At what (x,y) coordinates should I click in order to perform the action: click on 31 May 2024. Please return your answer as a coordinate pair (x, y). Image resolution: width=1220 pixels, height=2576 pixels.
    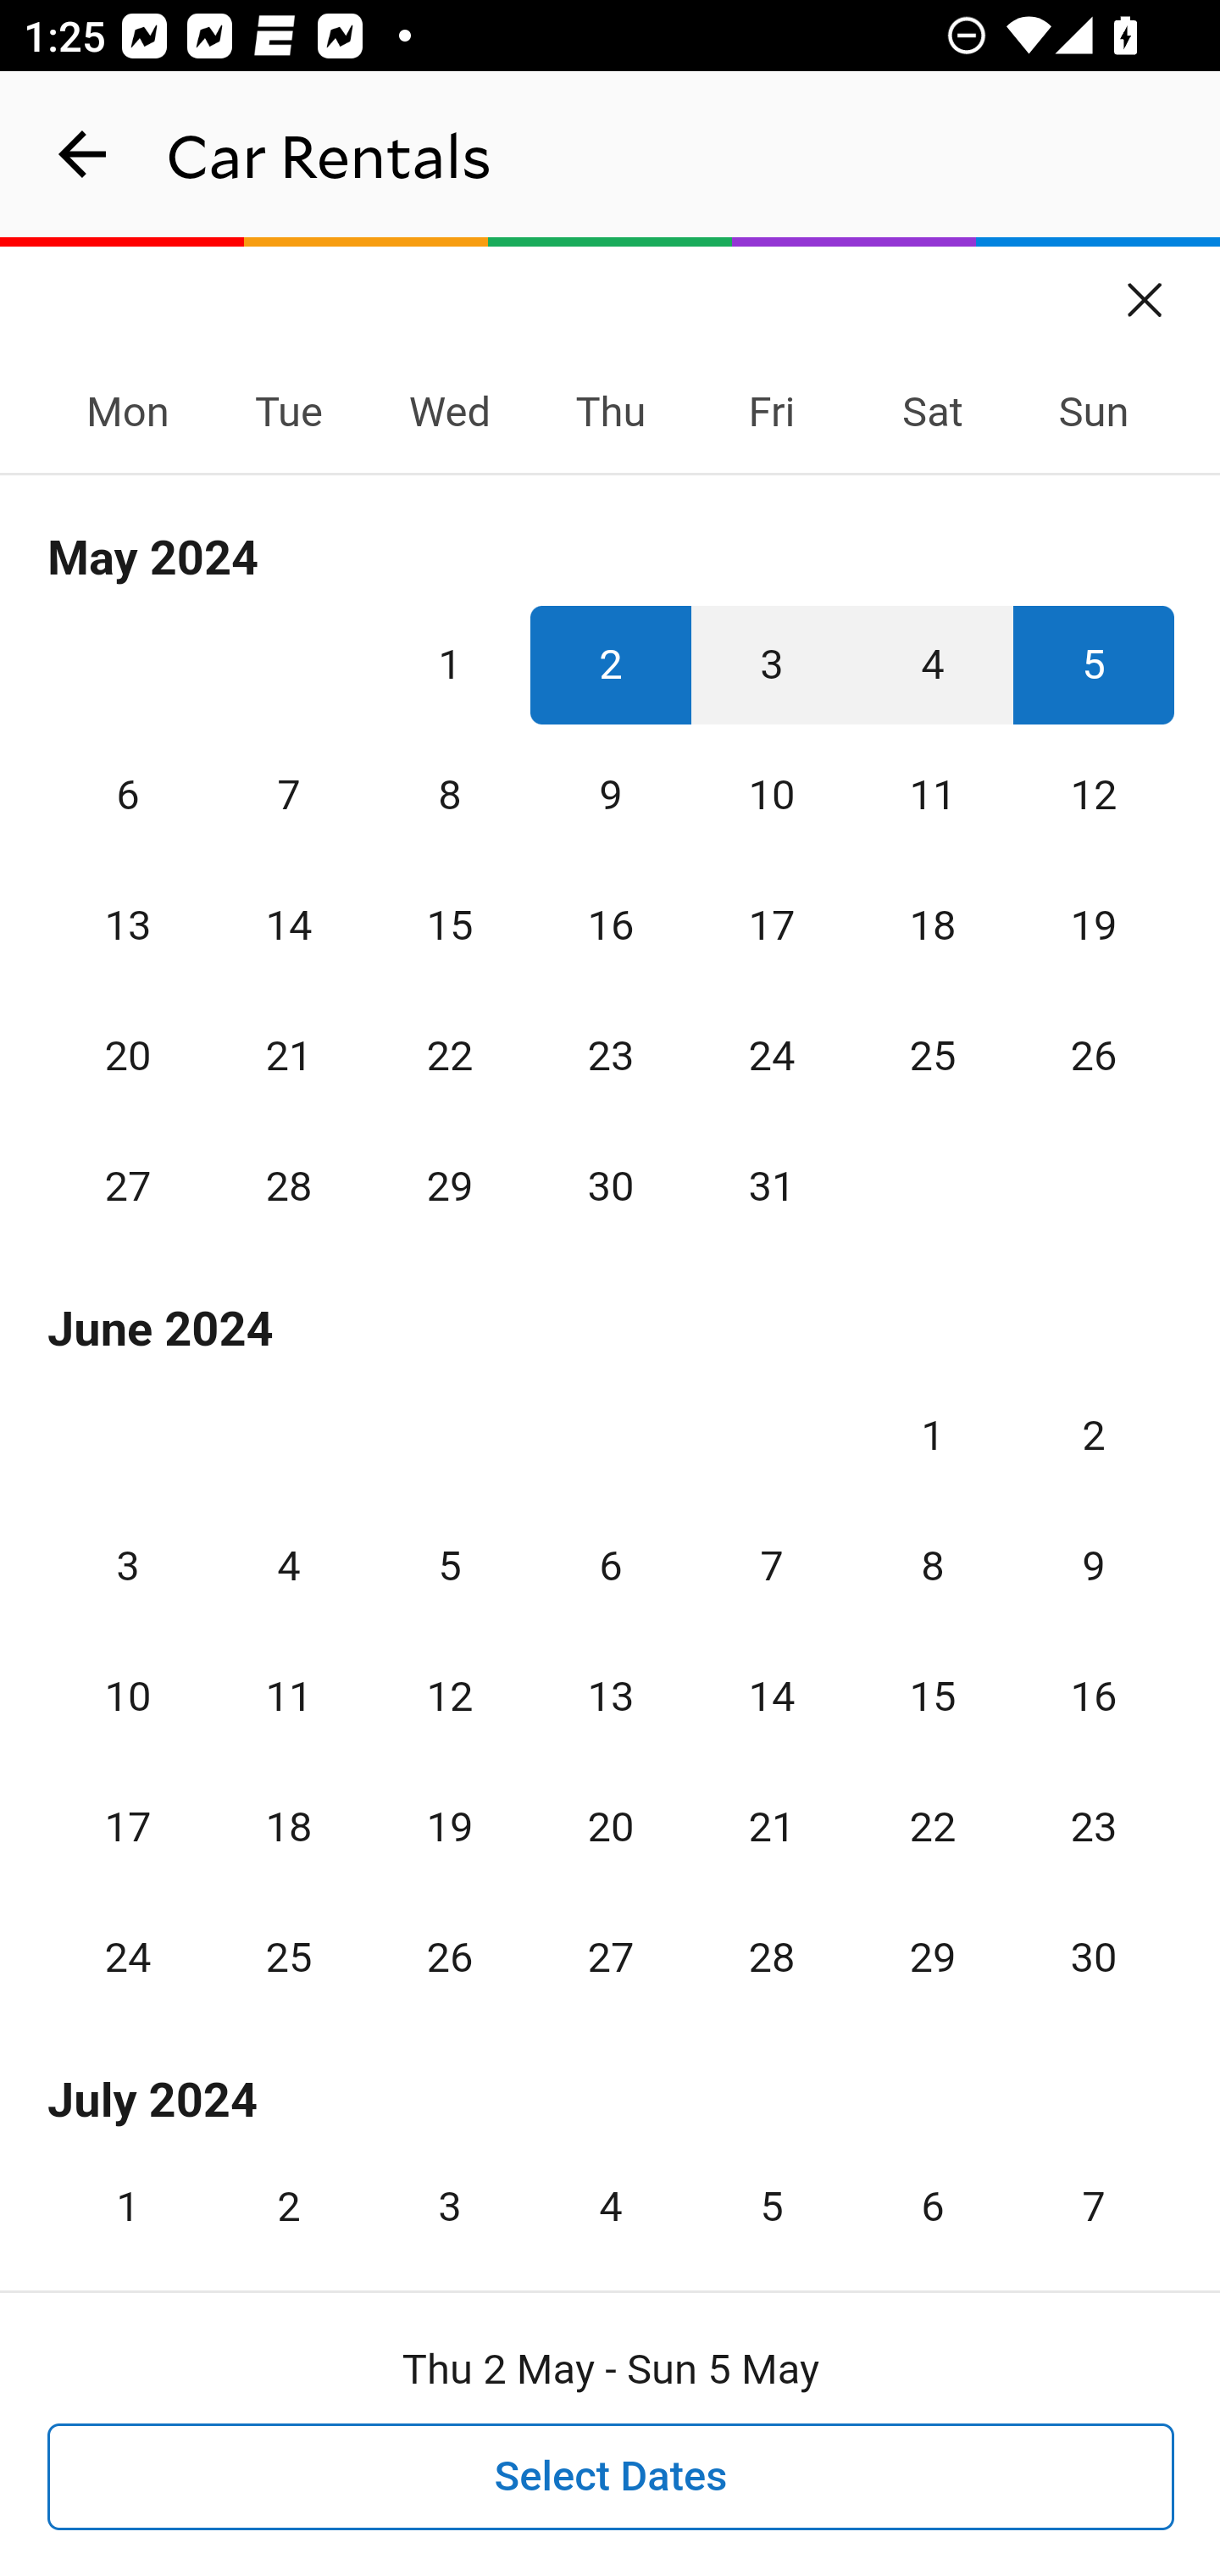
    Looking at the image, I should click on (772, 1187).